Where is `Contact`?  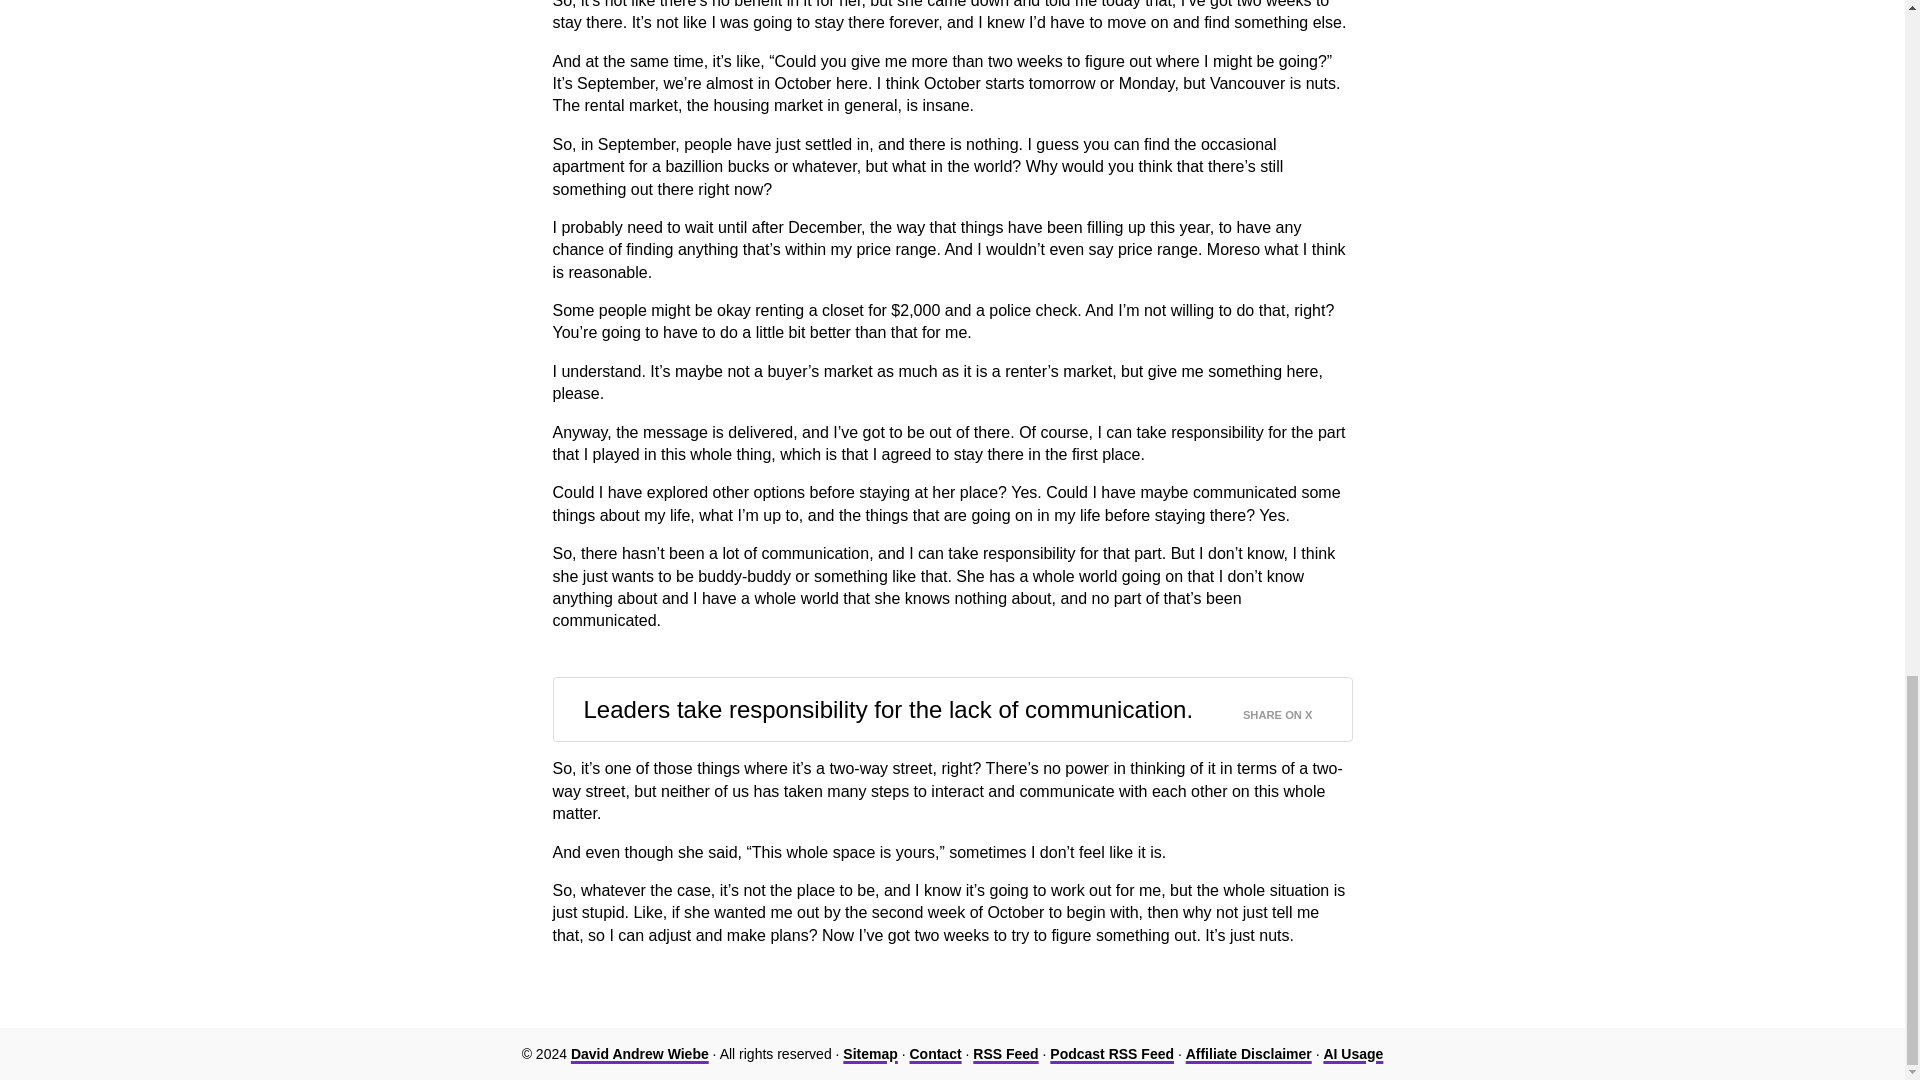
Contact is located at coordinates (934, 1054).